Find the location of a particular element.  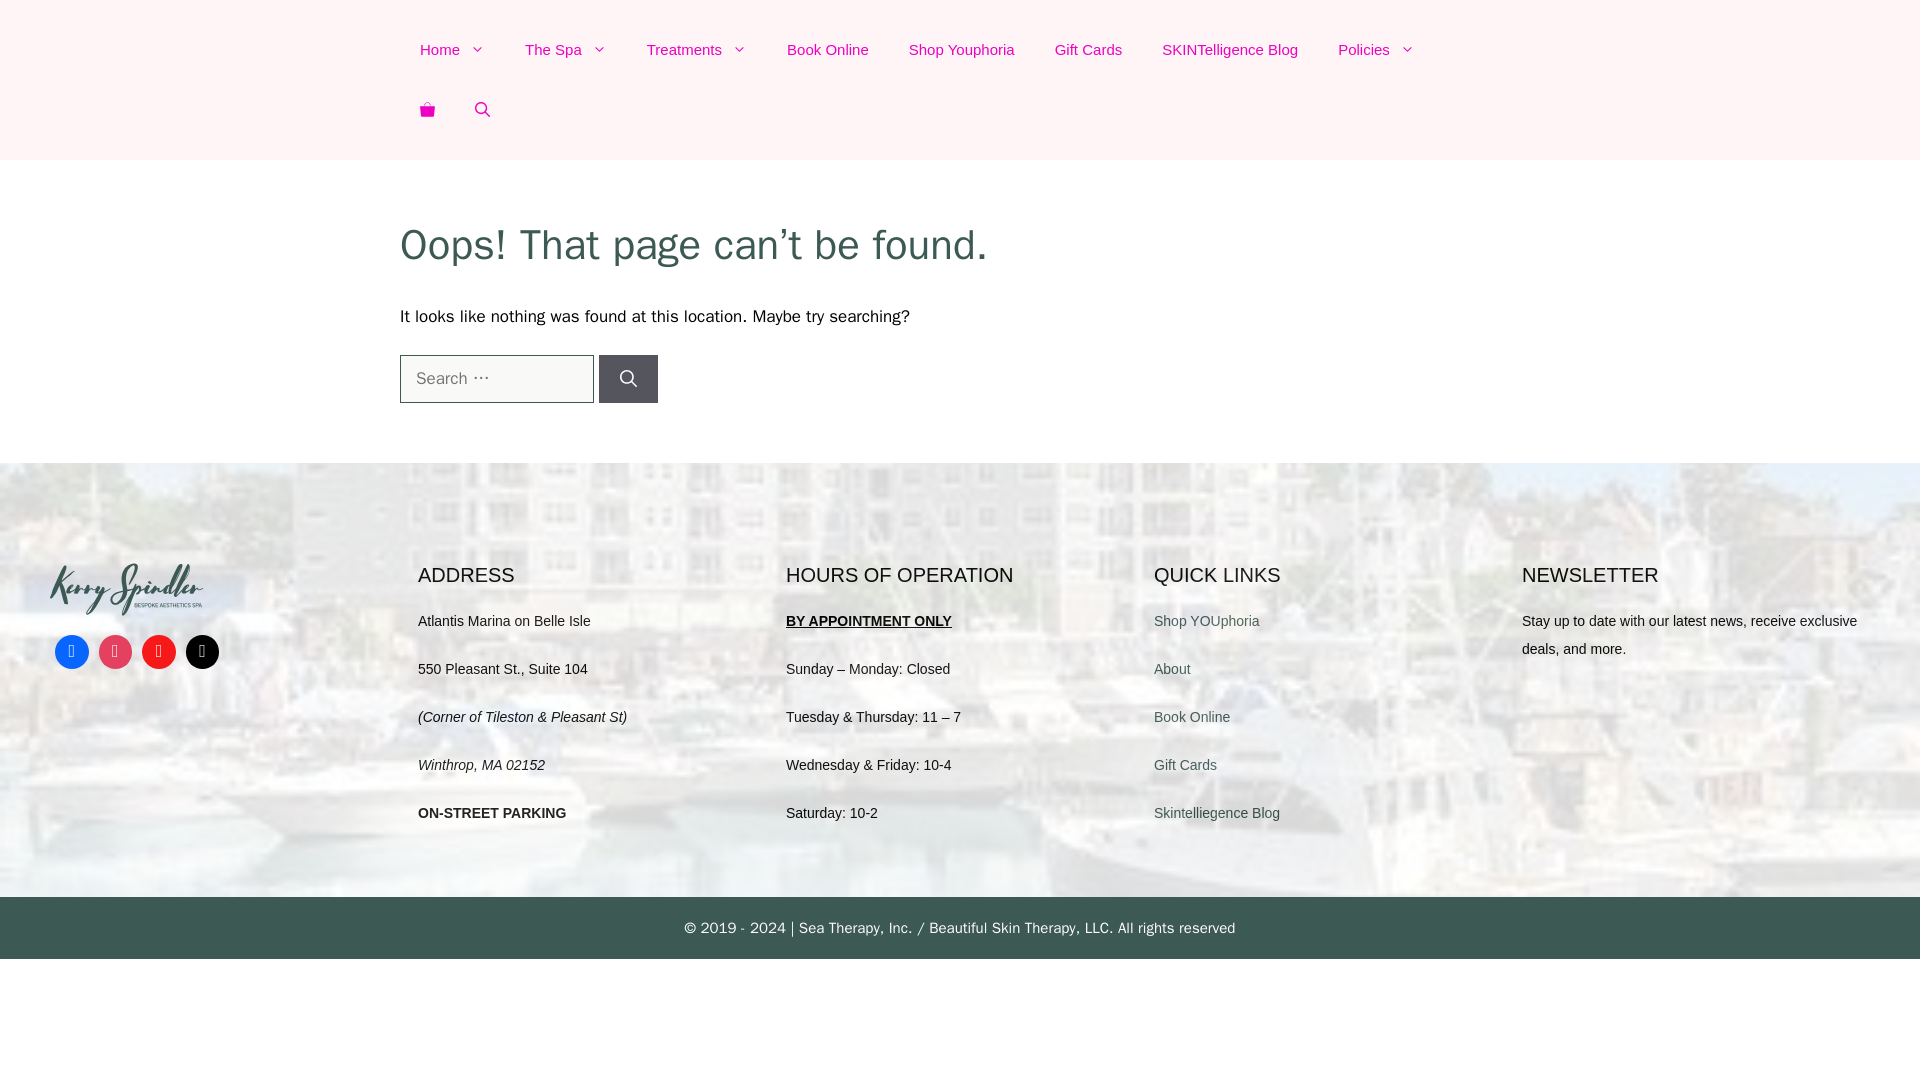

Tiktok is located at coordinates (202, 651).